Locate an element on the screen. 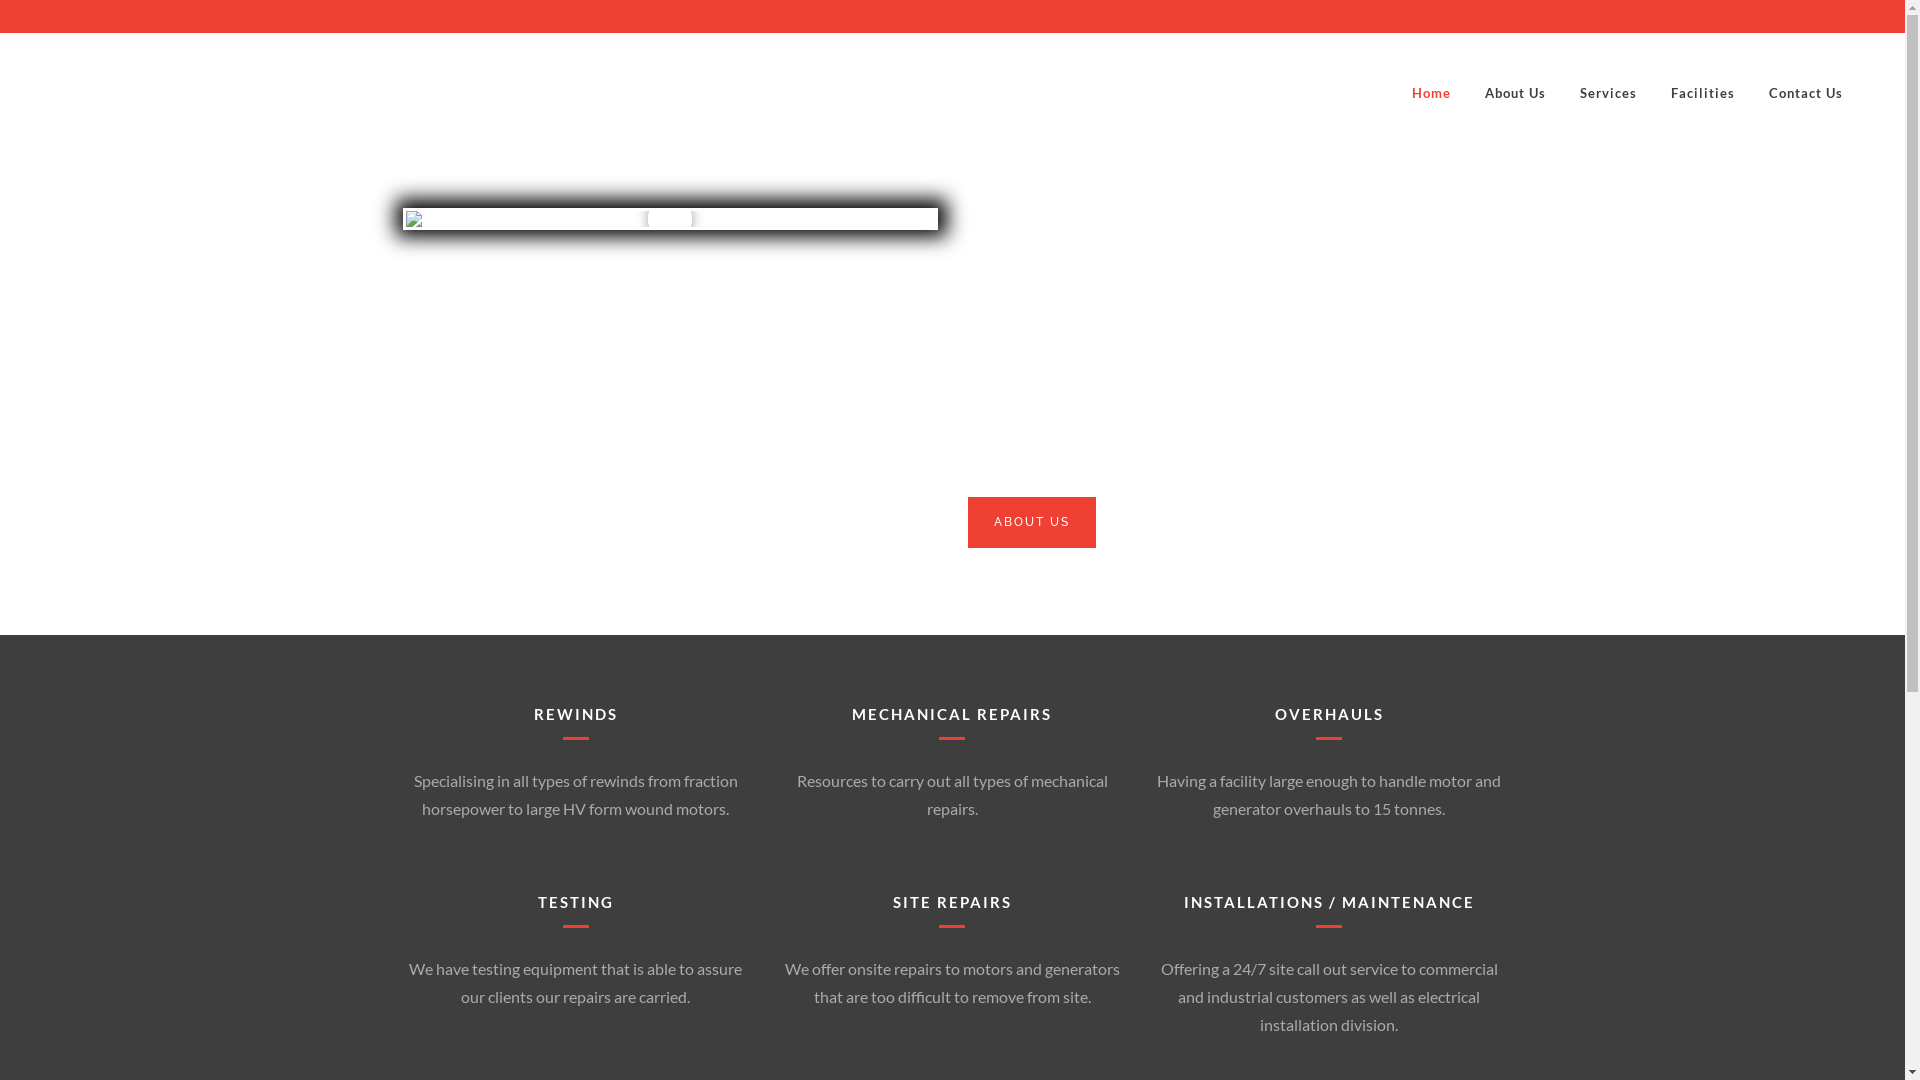 This screenshot has height=1080, width=1920. Home is located at coordinates (1432, 93).